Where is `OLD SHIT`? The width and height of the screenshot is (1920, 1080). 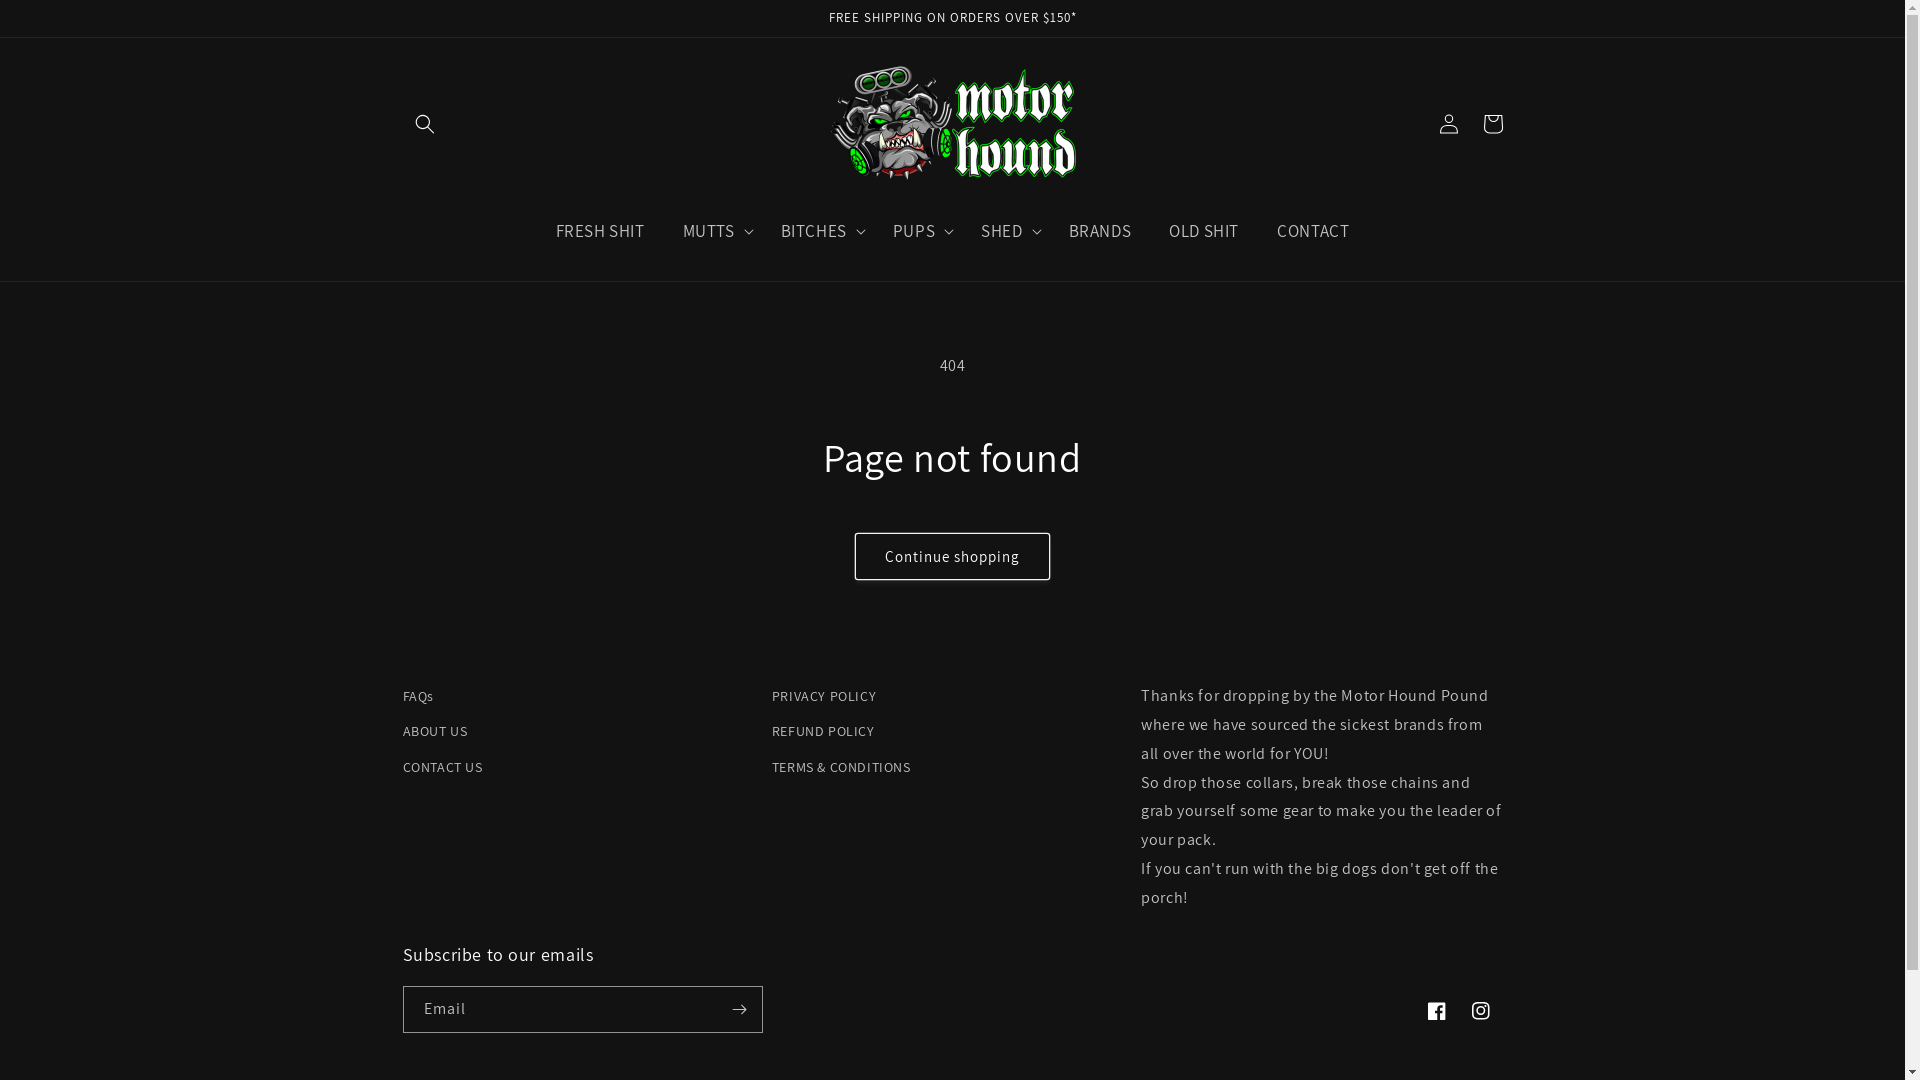
OLD SHIT is located at coordinates (1204, 231).